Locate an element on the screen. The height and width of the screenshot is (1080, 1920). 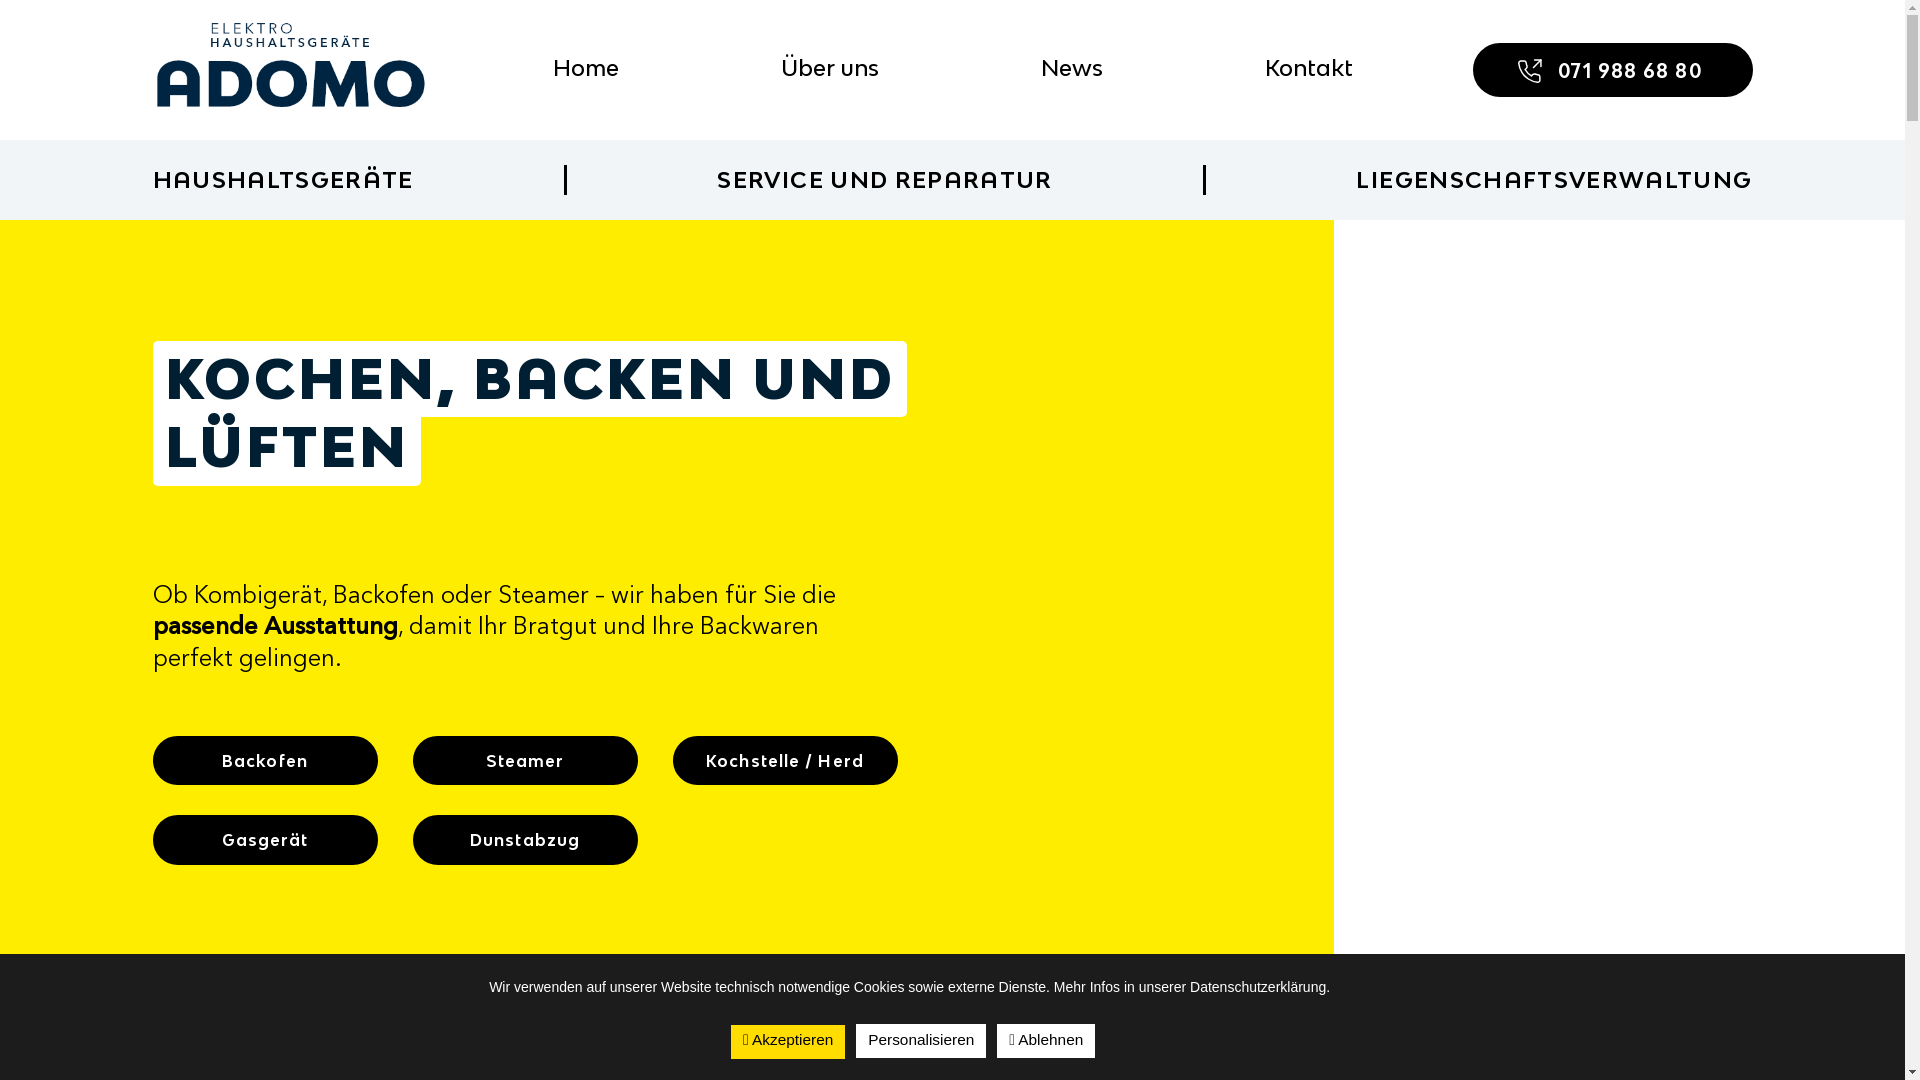
Personalisieren is located at coordinates (921, 1041).